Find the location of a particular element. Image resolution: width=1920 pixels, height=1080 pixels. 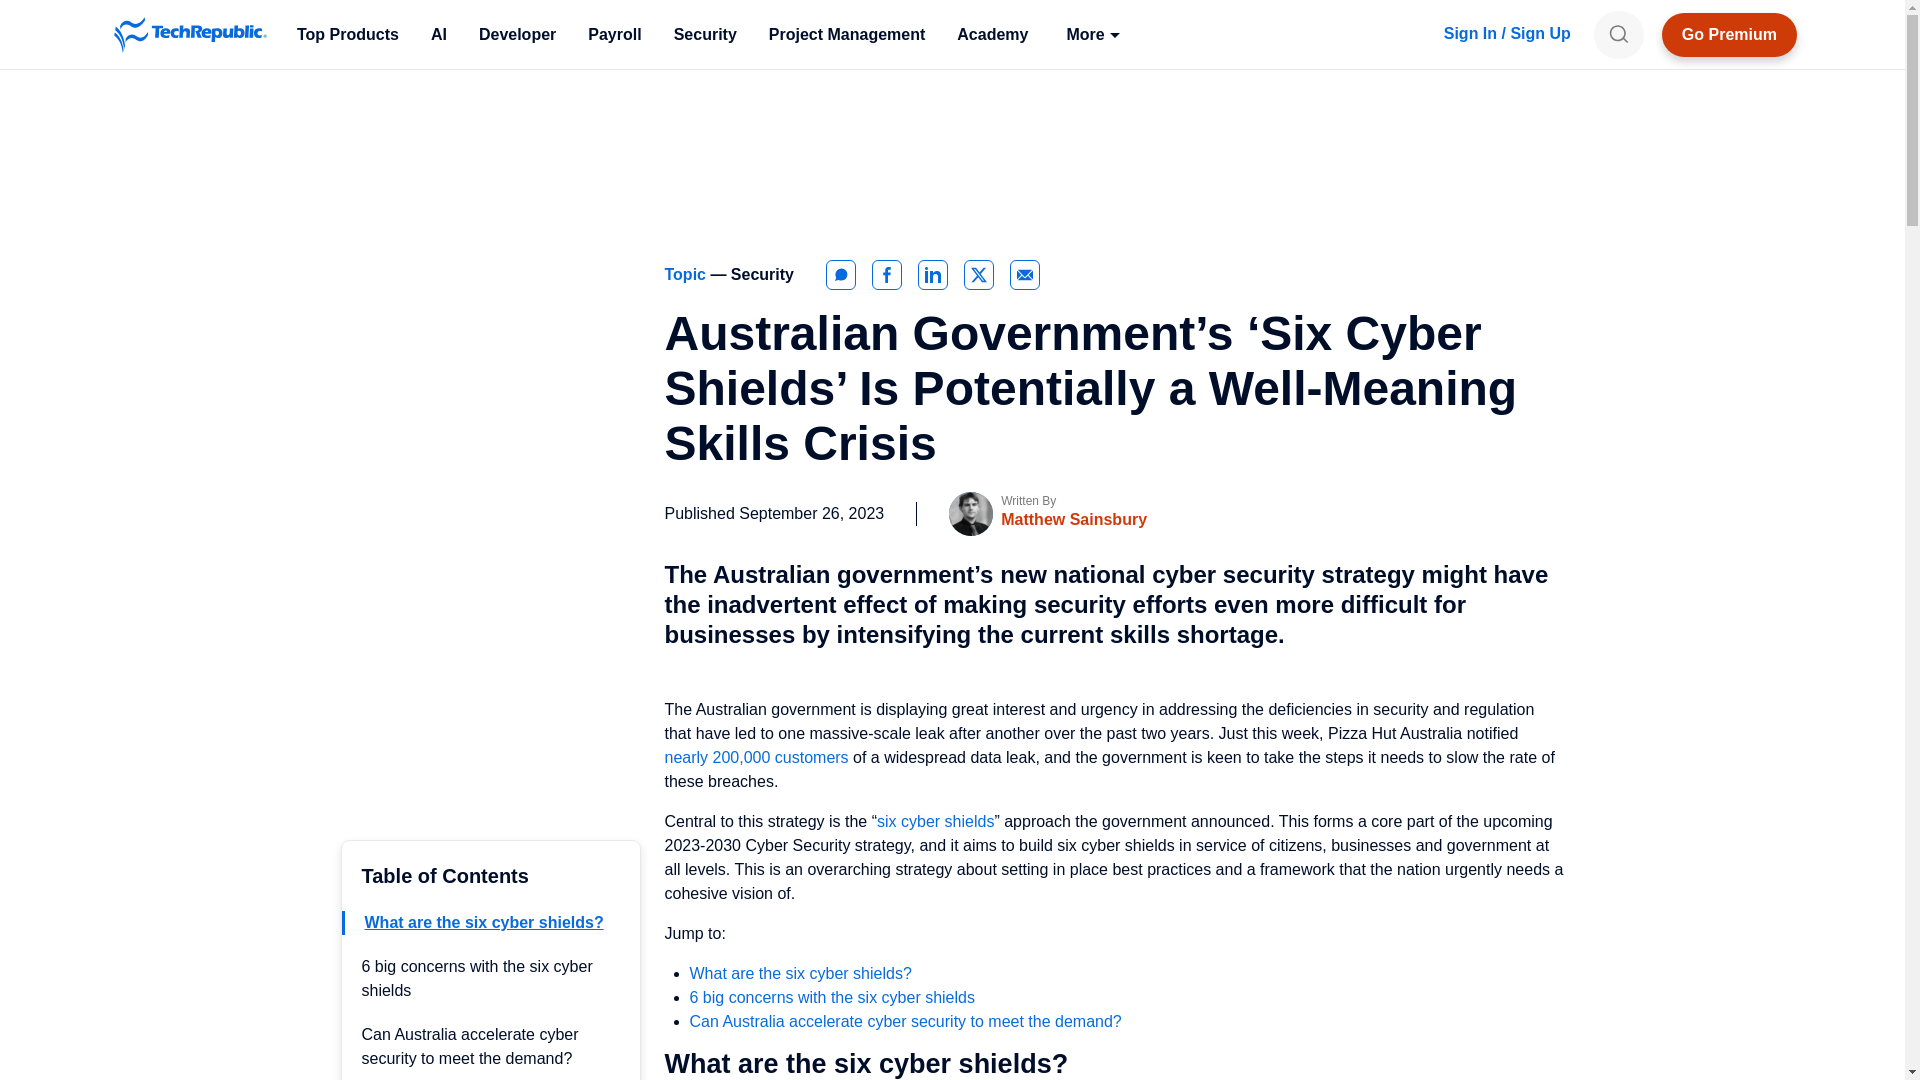

TechRepublic Premium is located at coordinates (1730, 34).